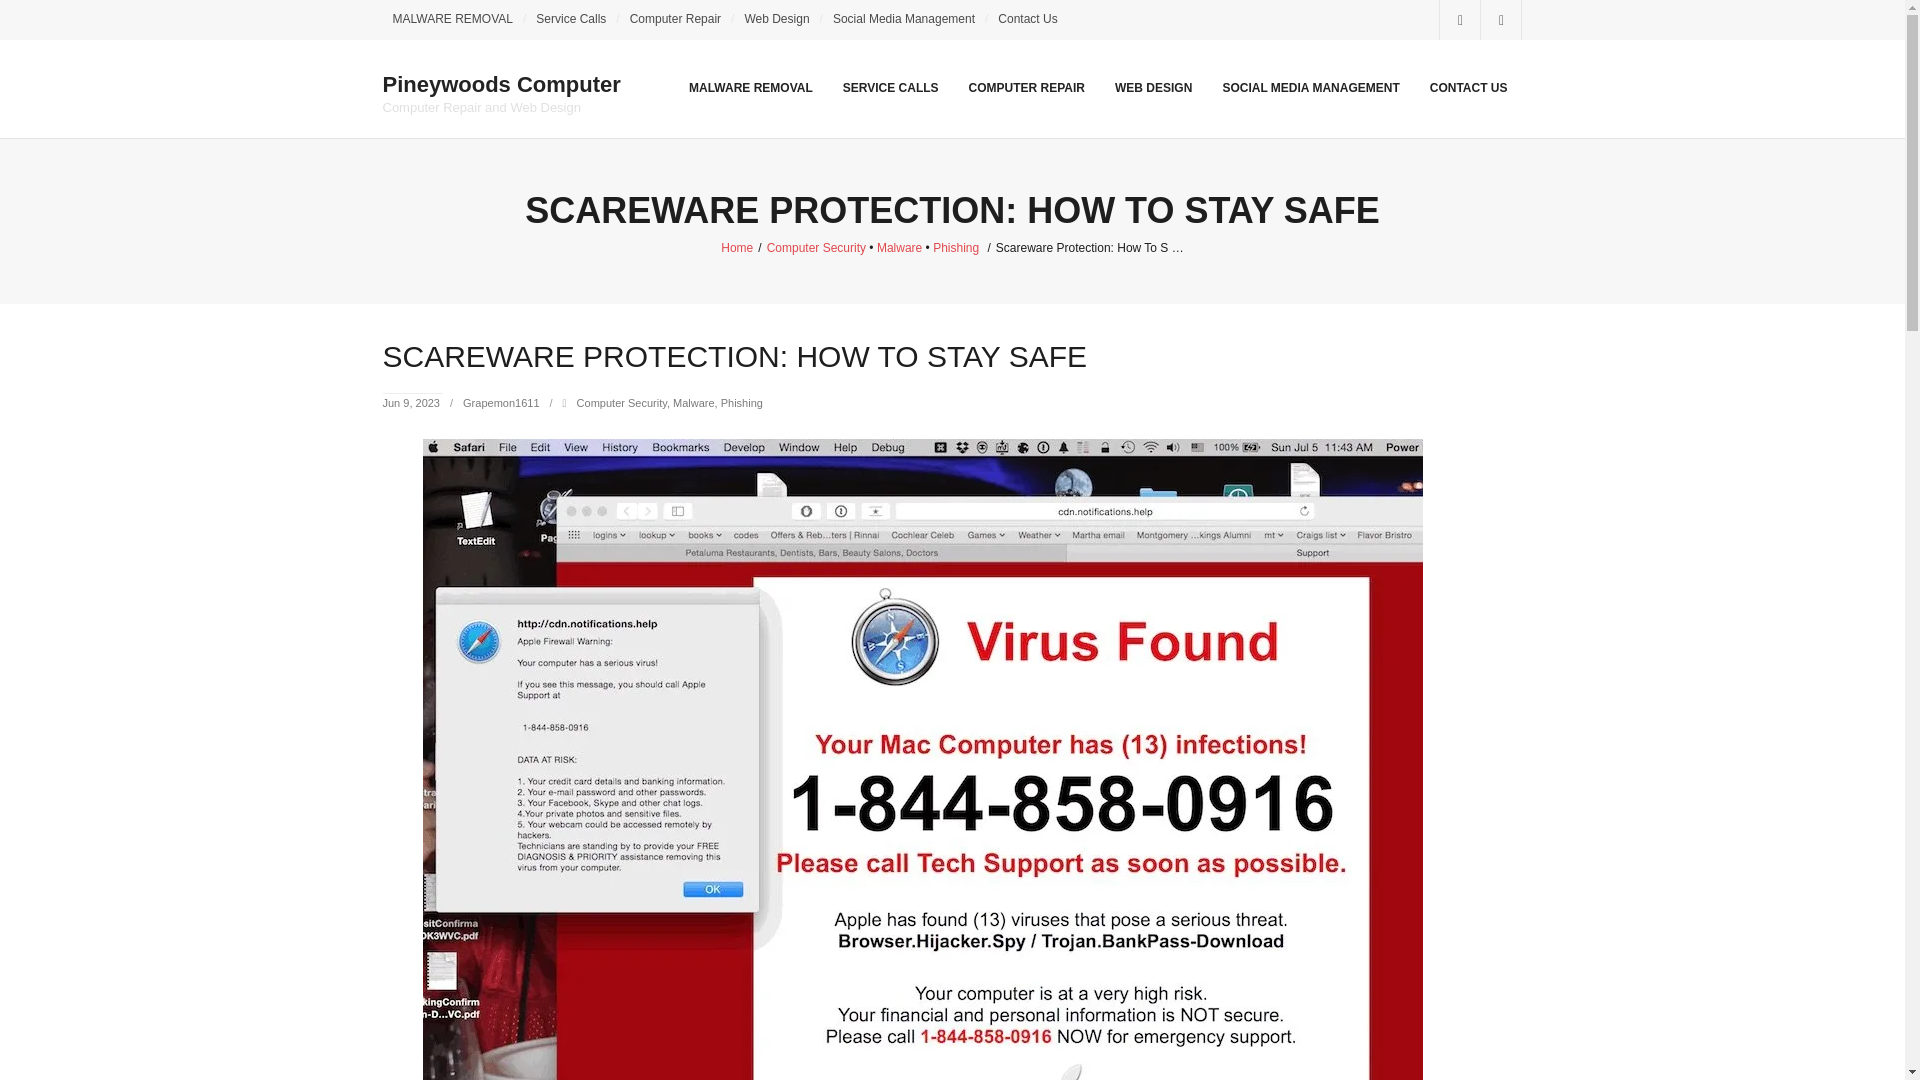 The image size is (1920, 1080). I want to click on Home, so click(736, 247).